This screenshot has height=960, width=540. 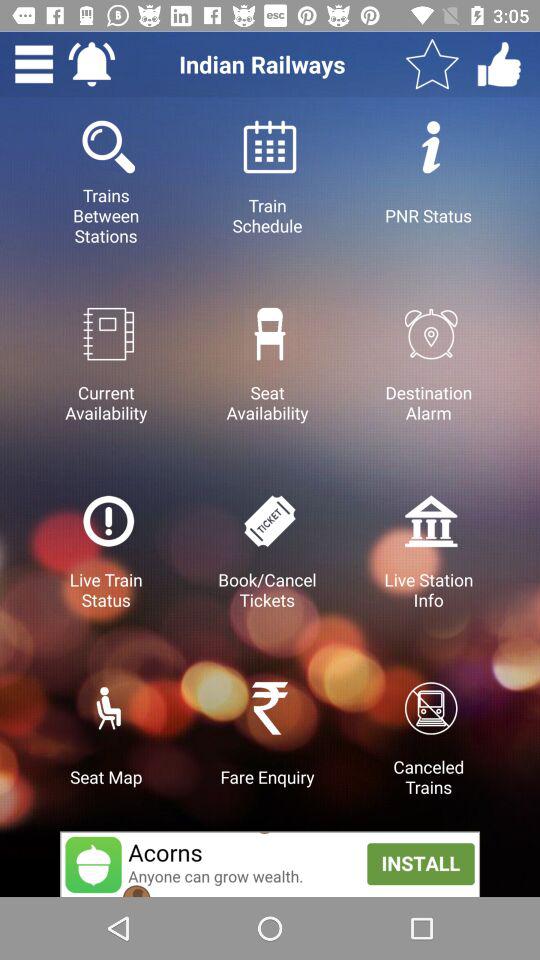 What do you see at coordinates (499, 64) in the screenshot?
I see `go to indian railway 's social media` at bounding box center [499, 64].